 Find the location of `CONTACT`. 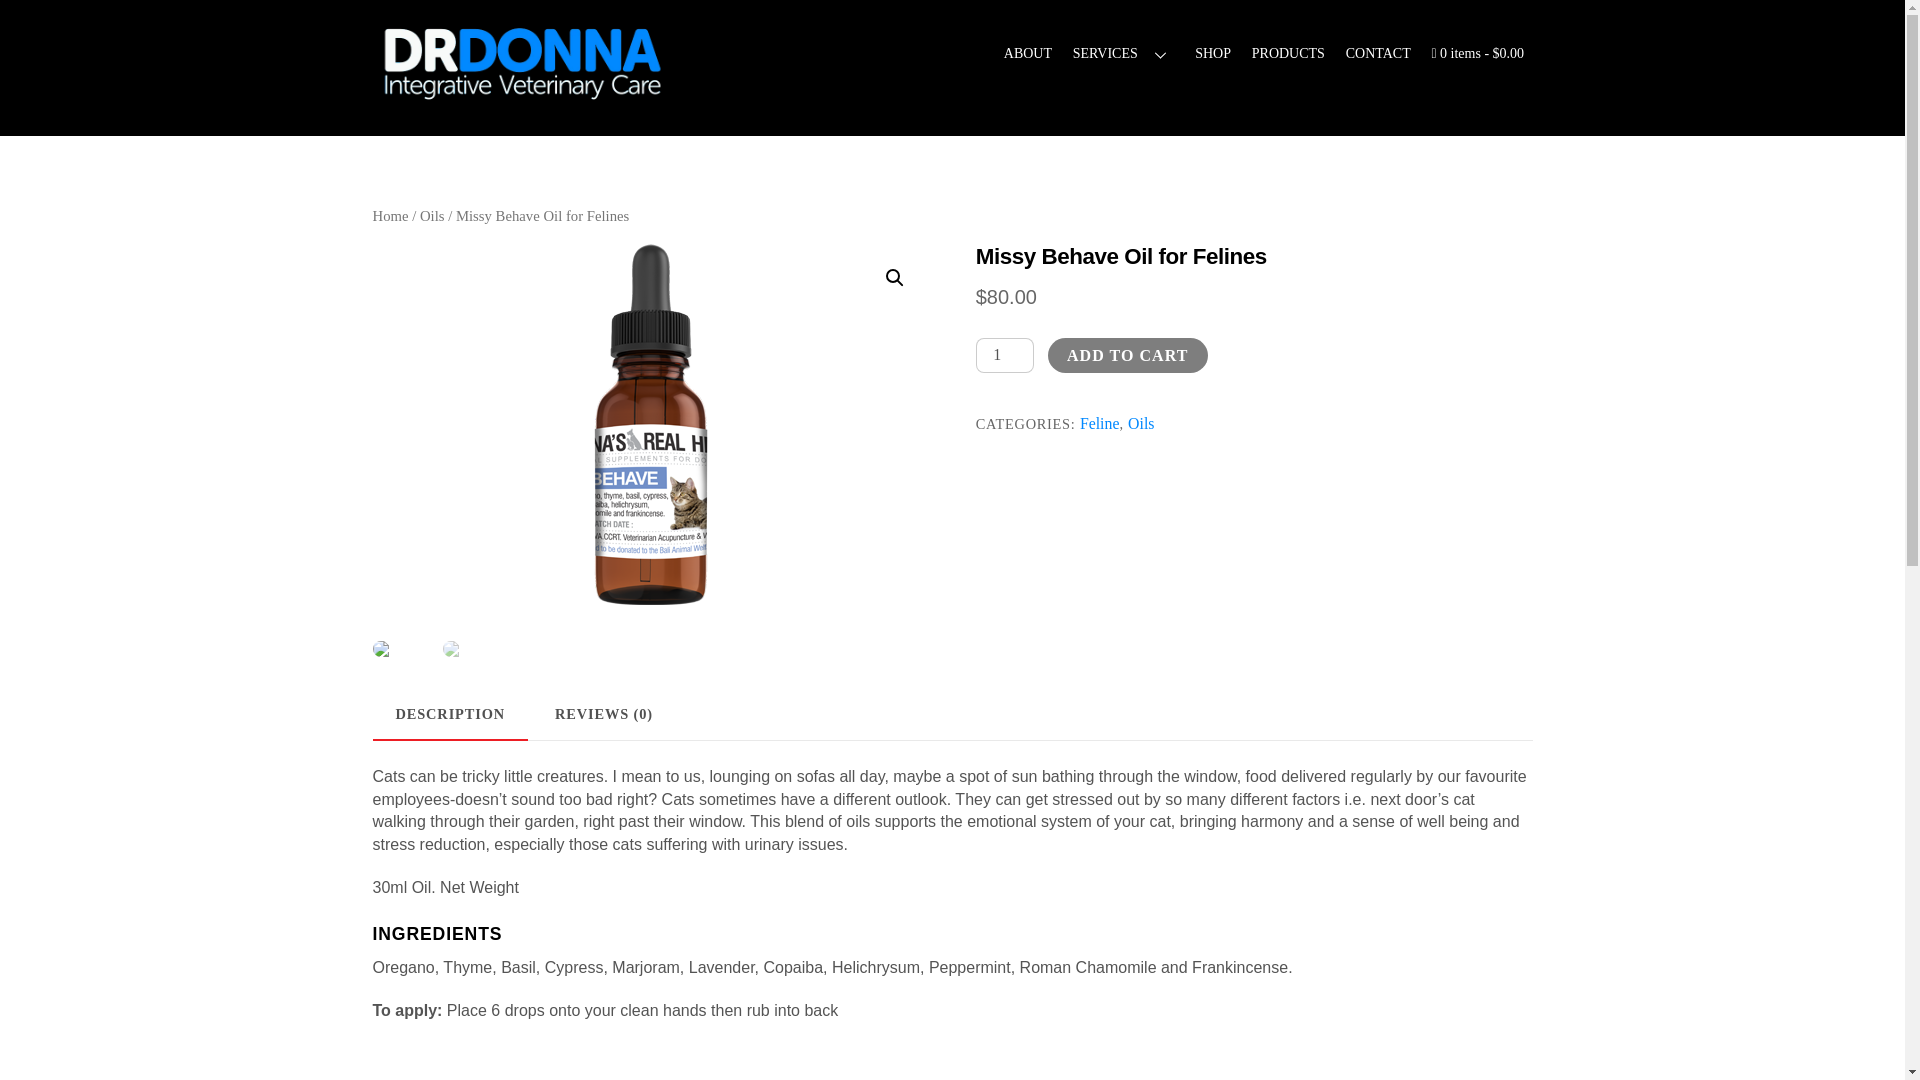

CONTACT is located at coordinates (1377, 53).